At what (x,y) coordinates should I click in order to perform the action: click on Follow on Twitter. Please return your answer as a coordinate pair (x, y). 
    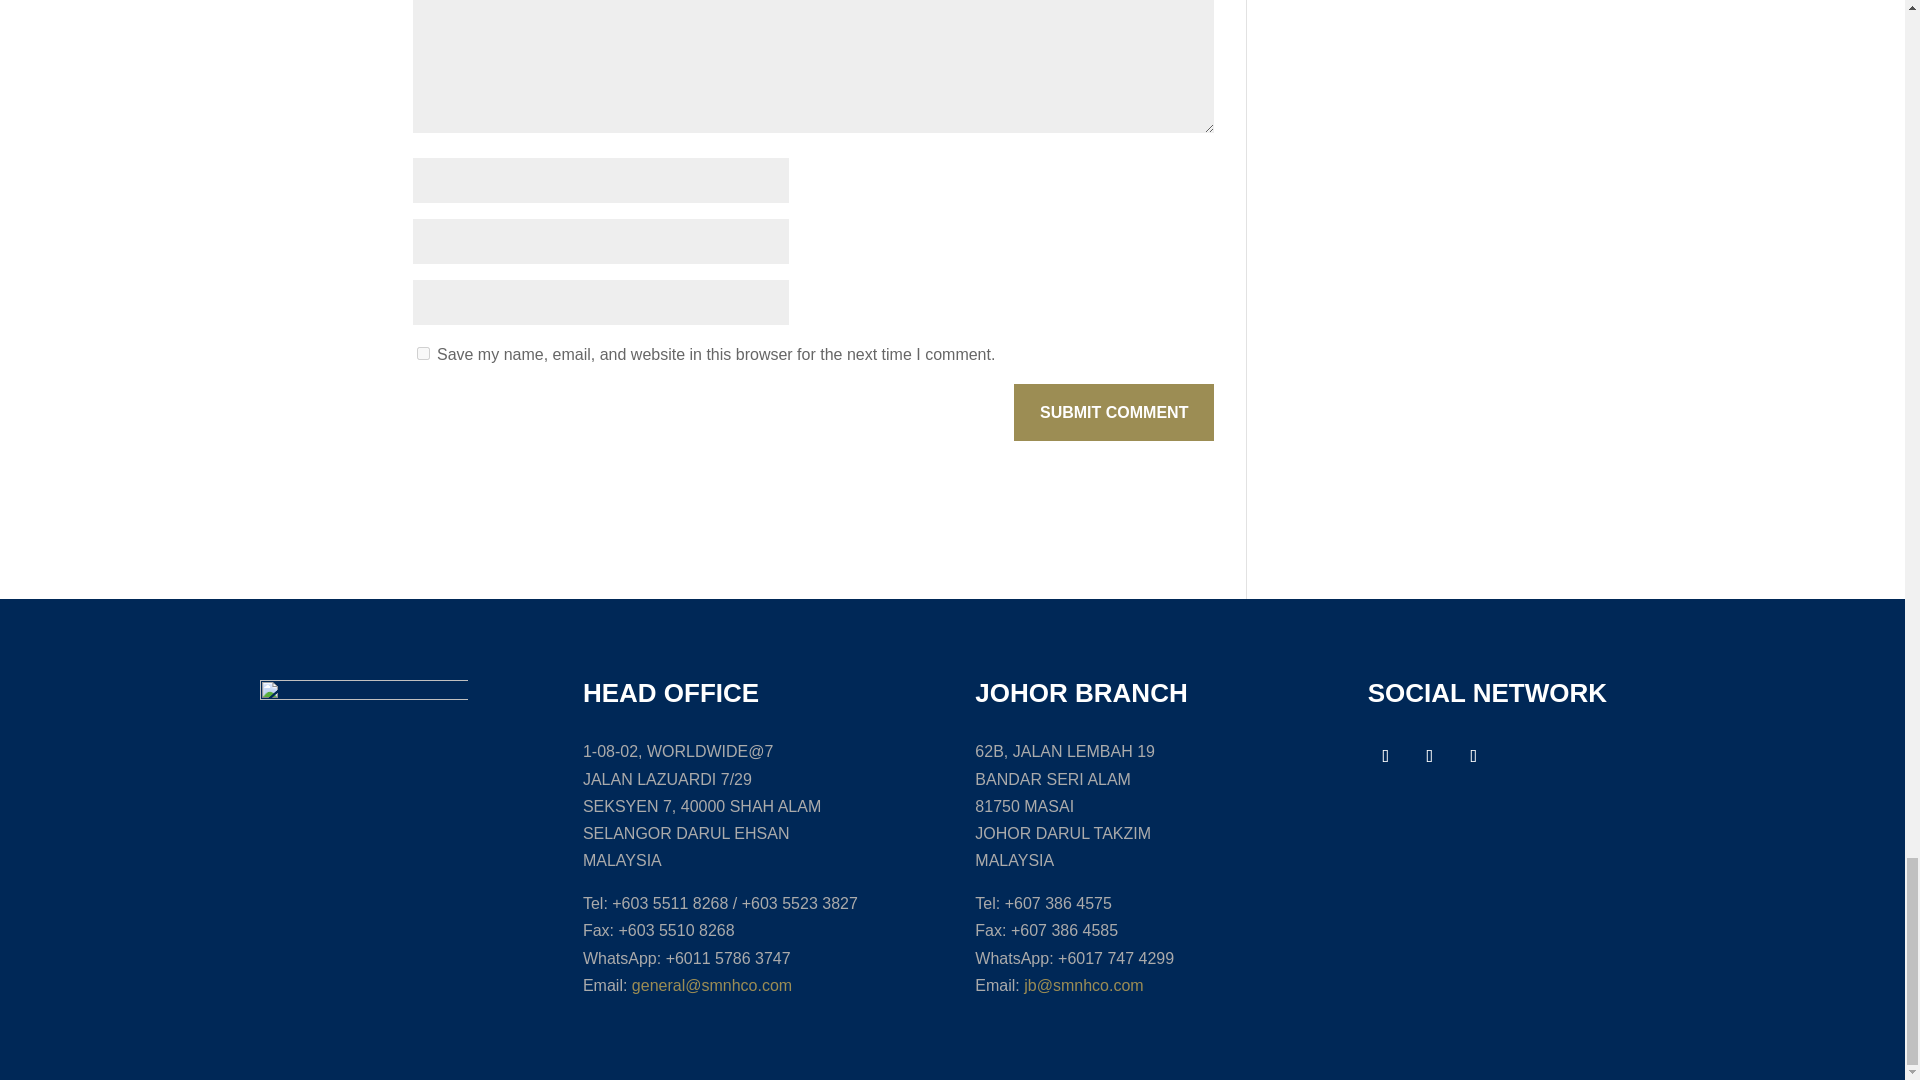
    Looking at the image, I should click on (1429, 756).